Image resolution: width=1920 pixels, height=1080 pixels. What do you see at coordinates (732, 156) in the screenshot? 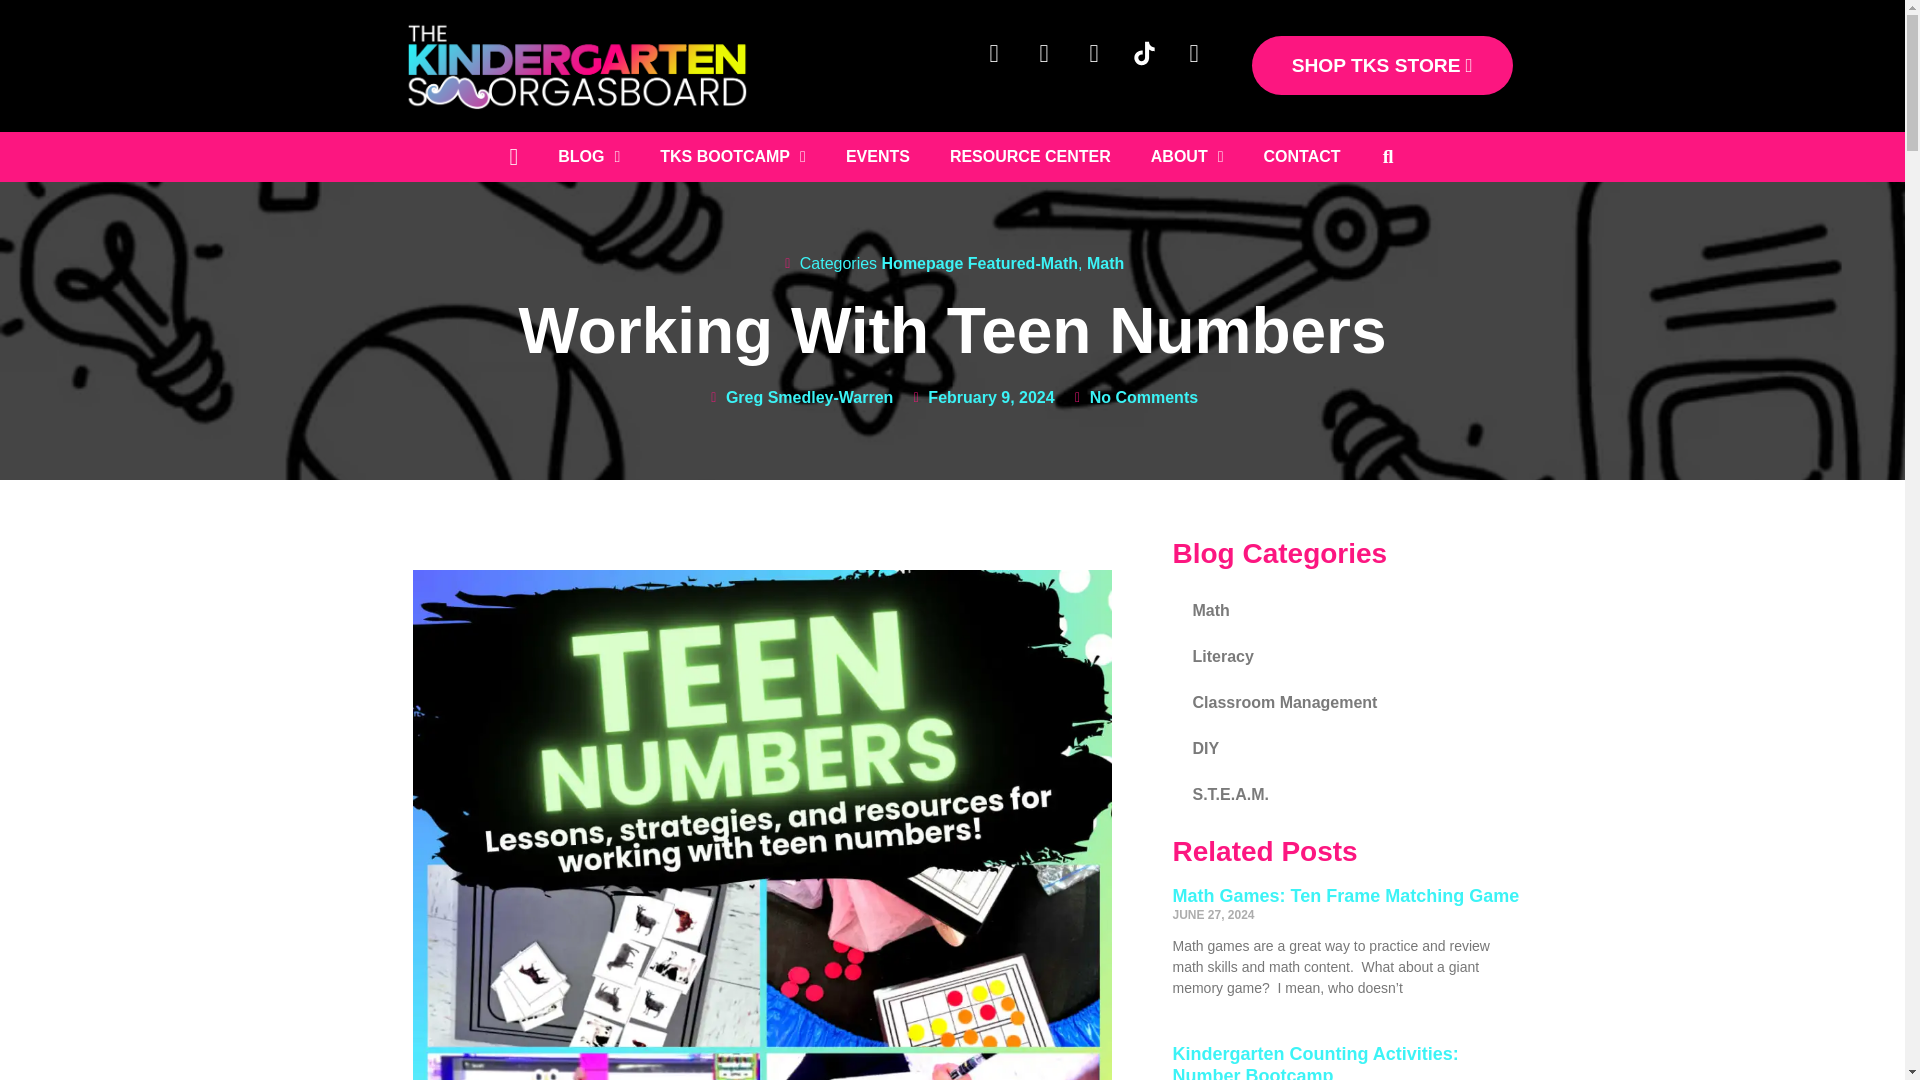
I see `TKS BOOTCAMP` at bounding box center [732, 156].